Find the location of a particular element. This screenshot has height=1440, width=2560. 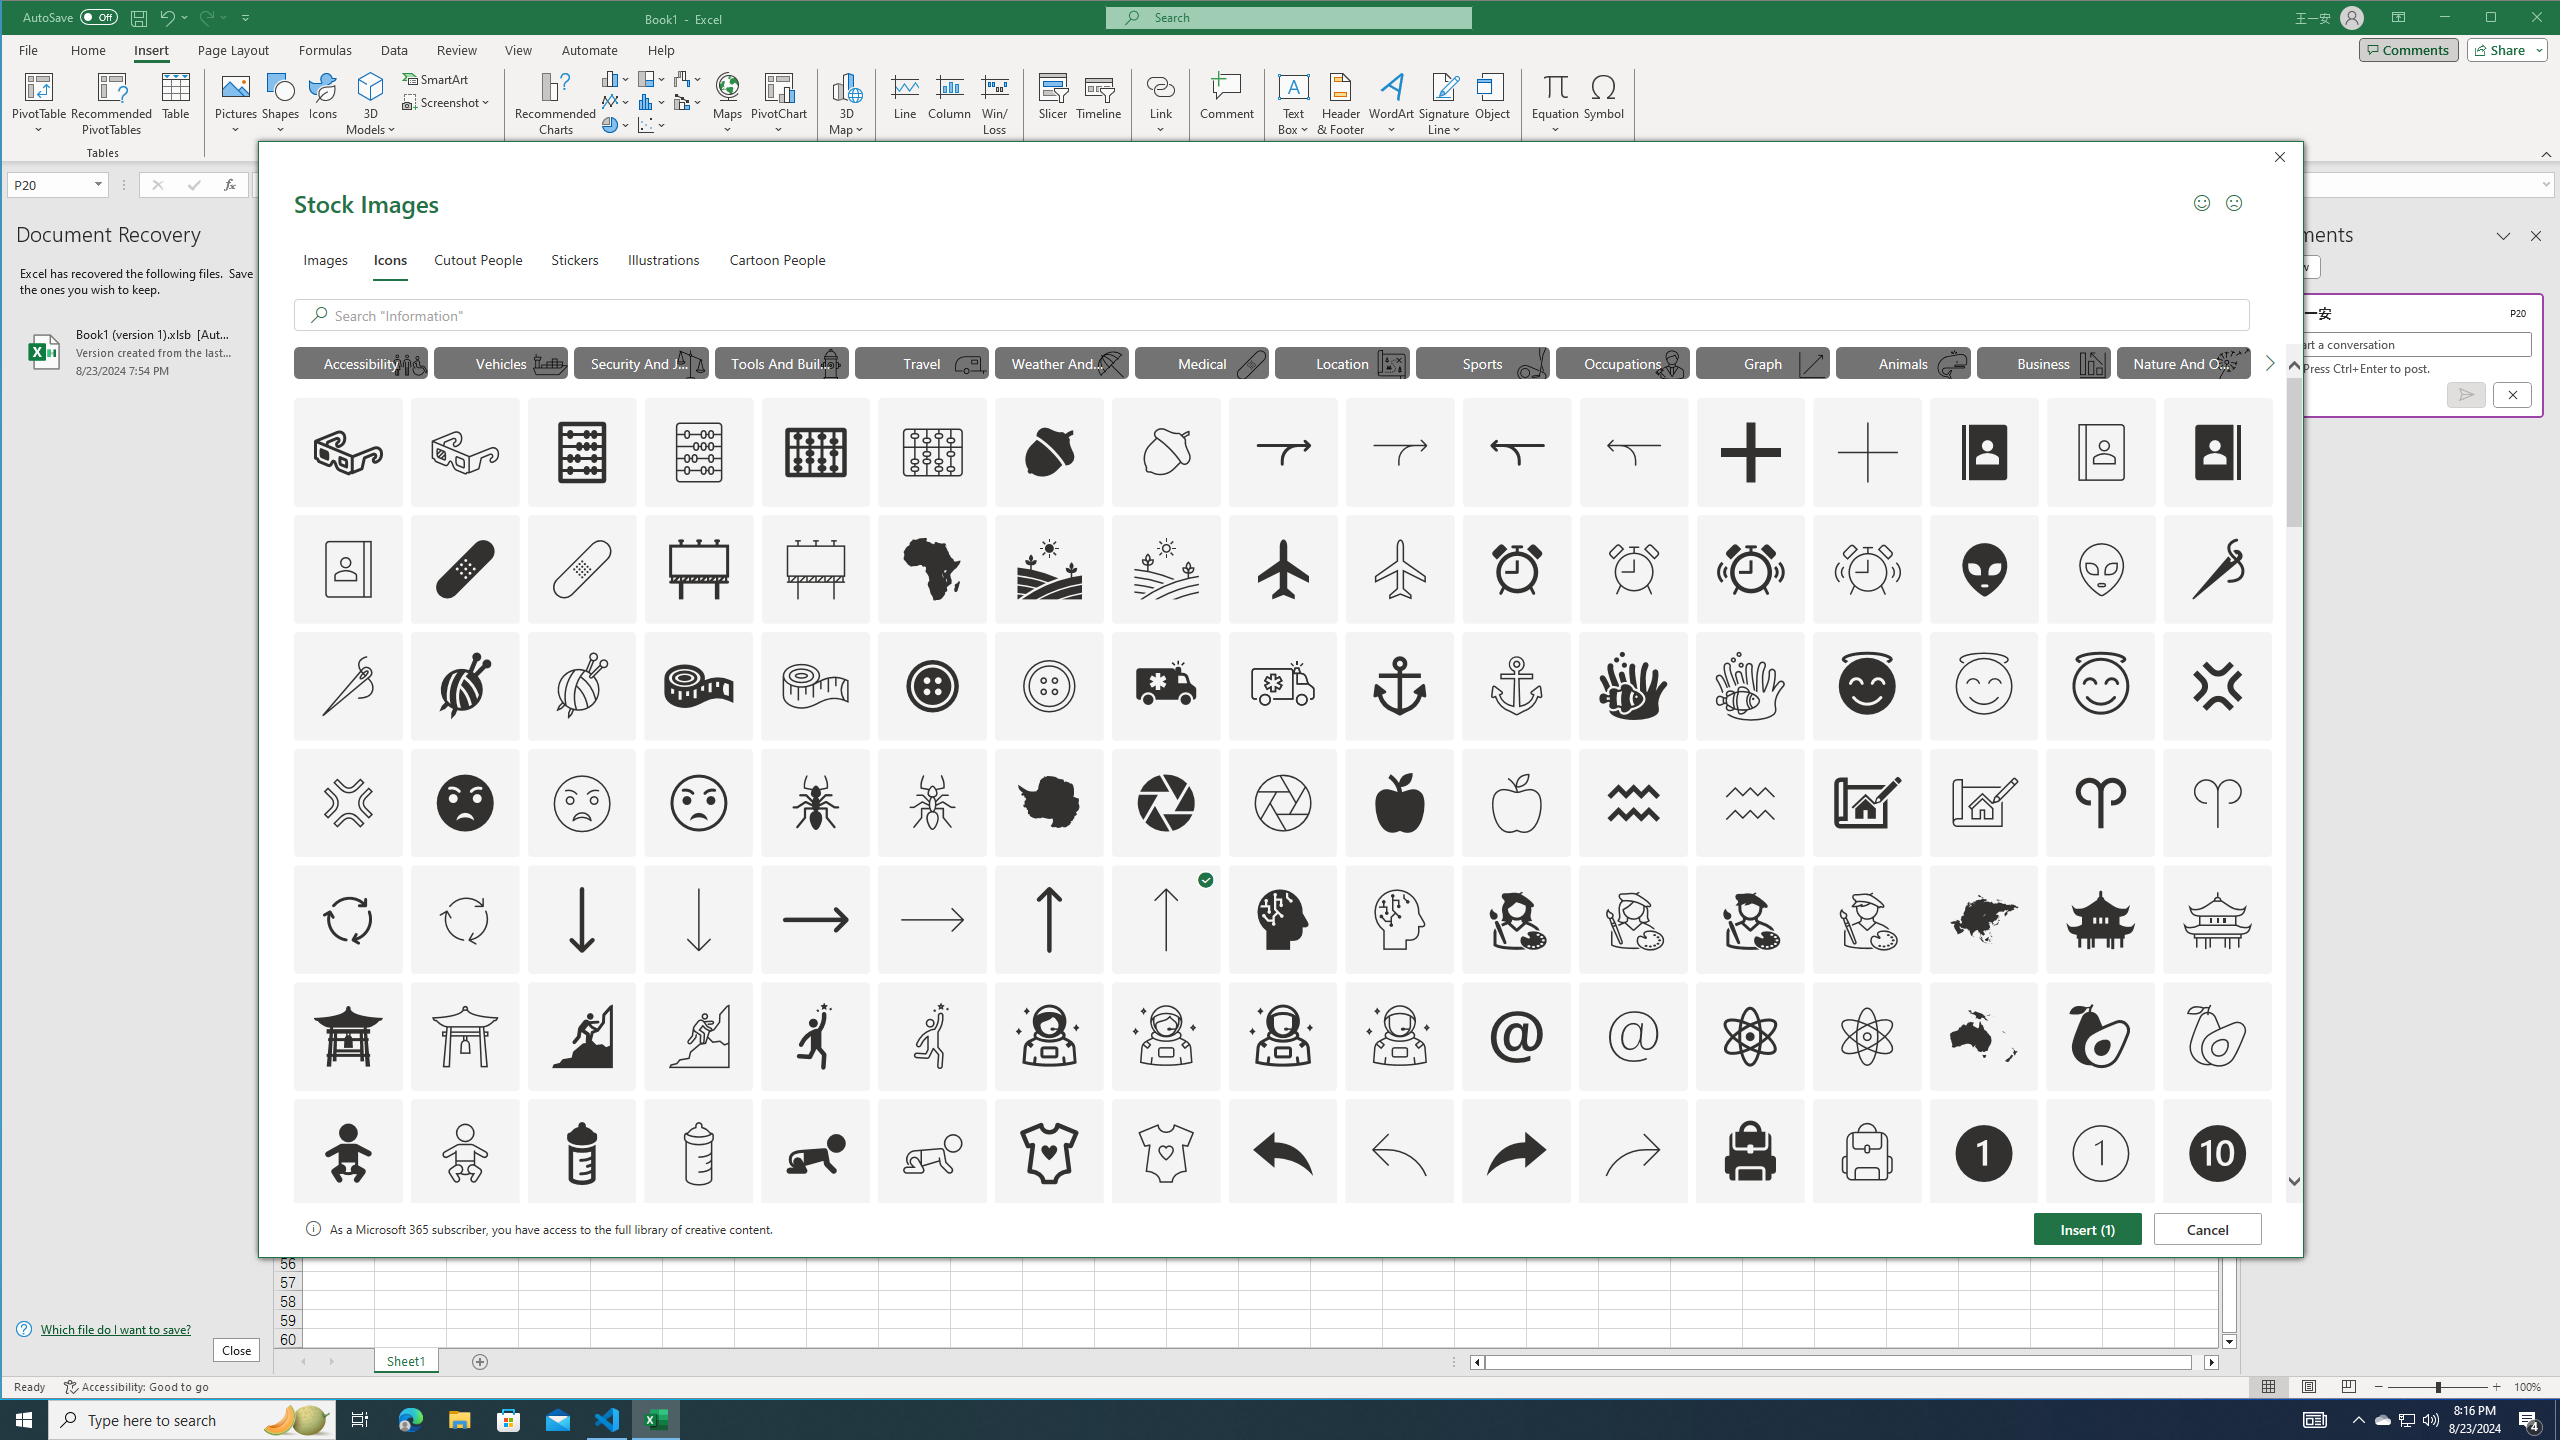

AutomationID: Icons_AngryFace is located at coordinates (466, 803).